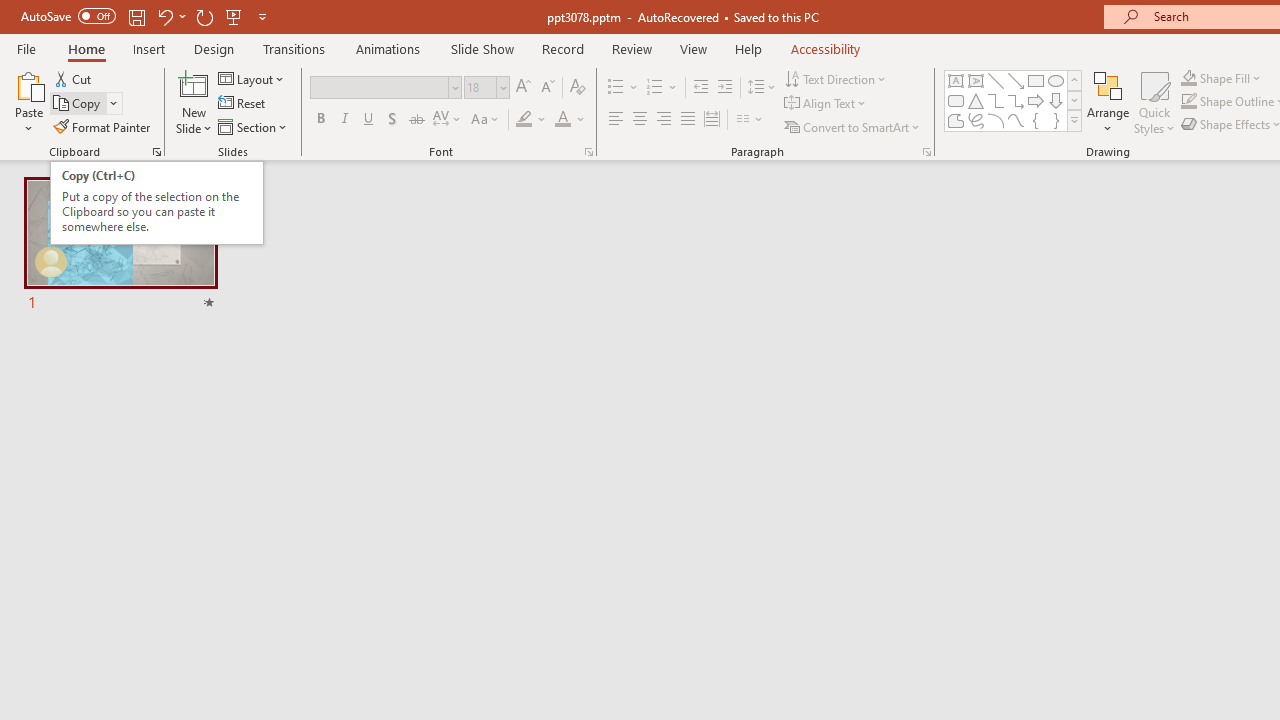  Describe the element at coordinates (1188, 78) in the screenshot. I see `Shape Fill Dark Green, Accent 2` at that location.